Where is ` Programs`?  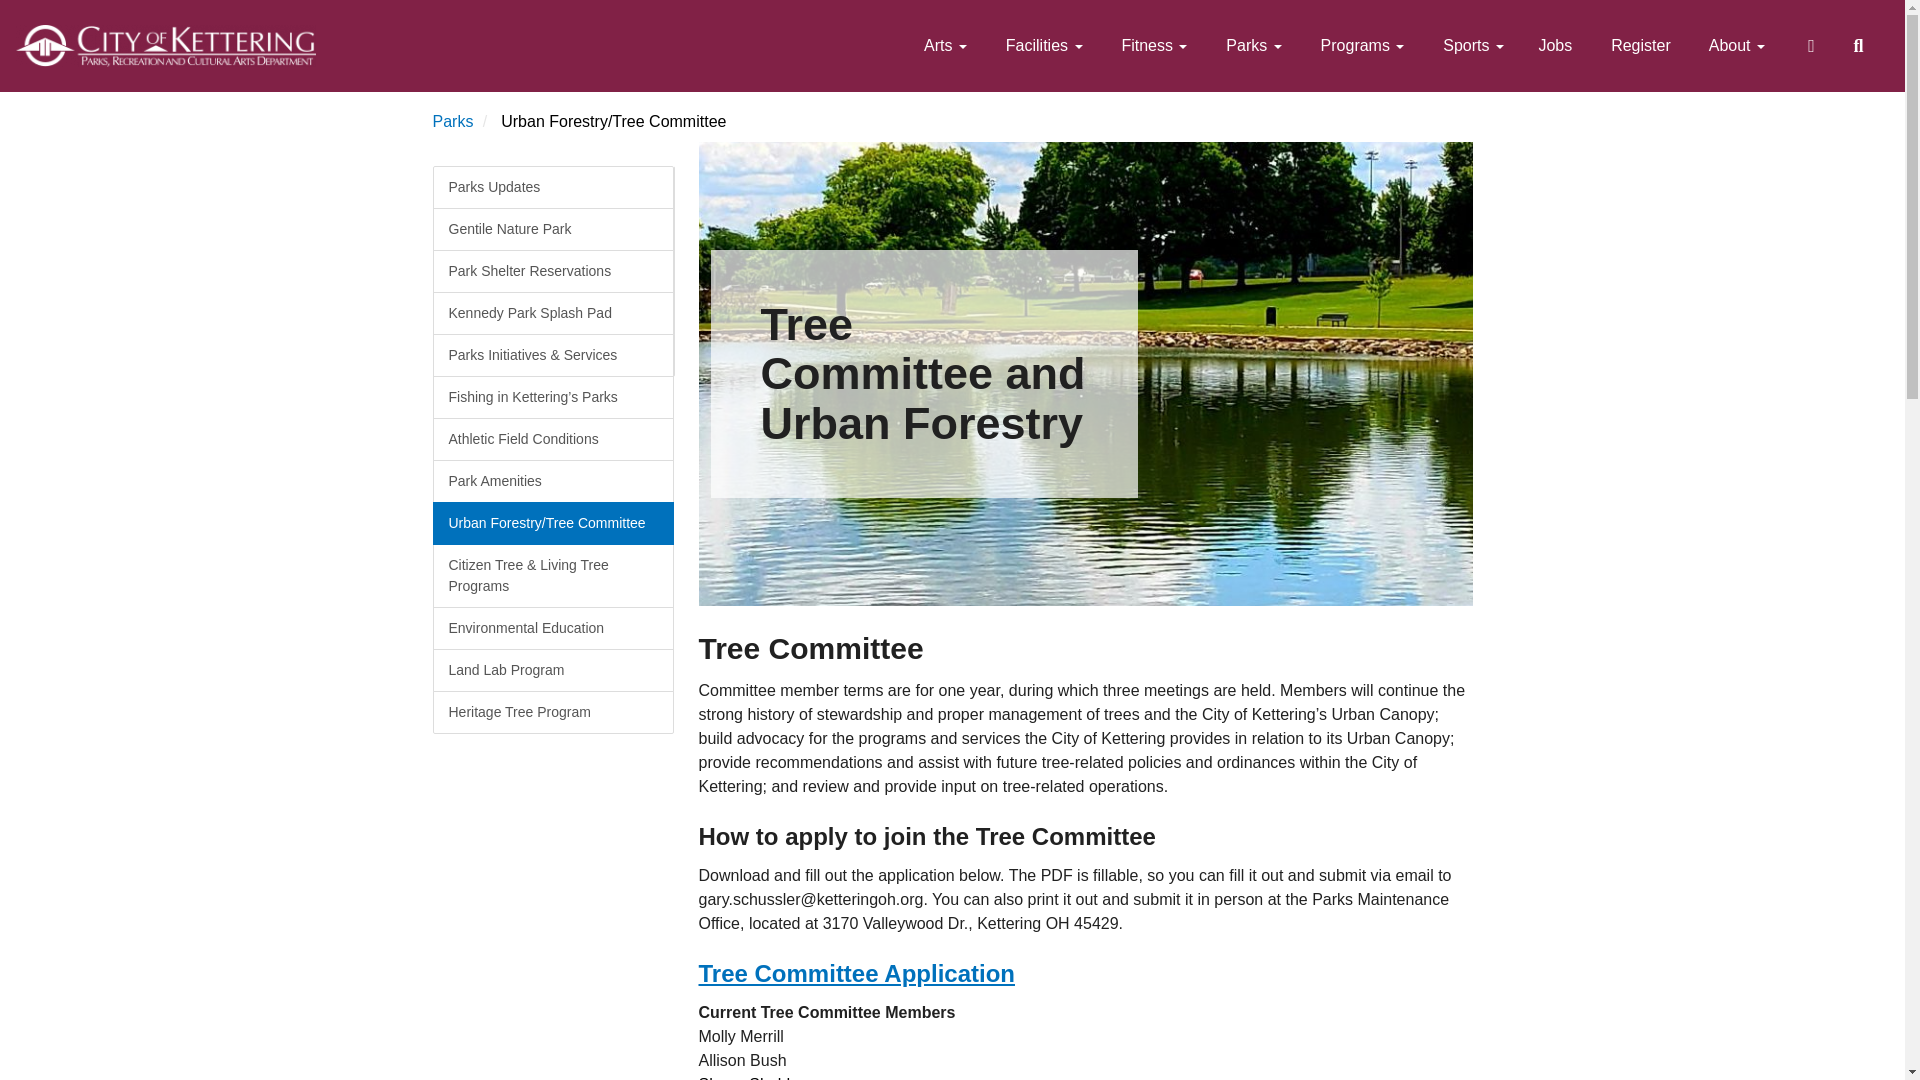  Programs is located at coordinates (1360, 46).